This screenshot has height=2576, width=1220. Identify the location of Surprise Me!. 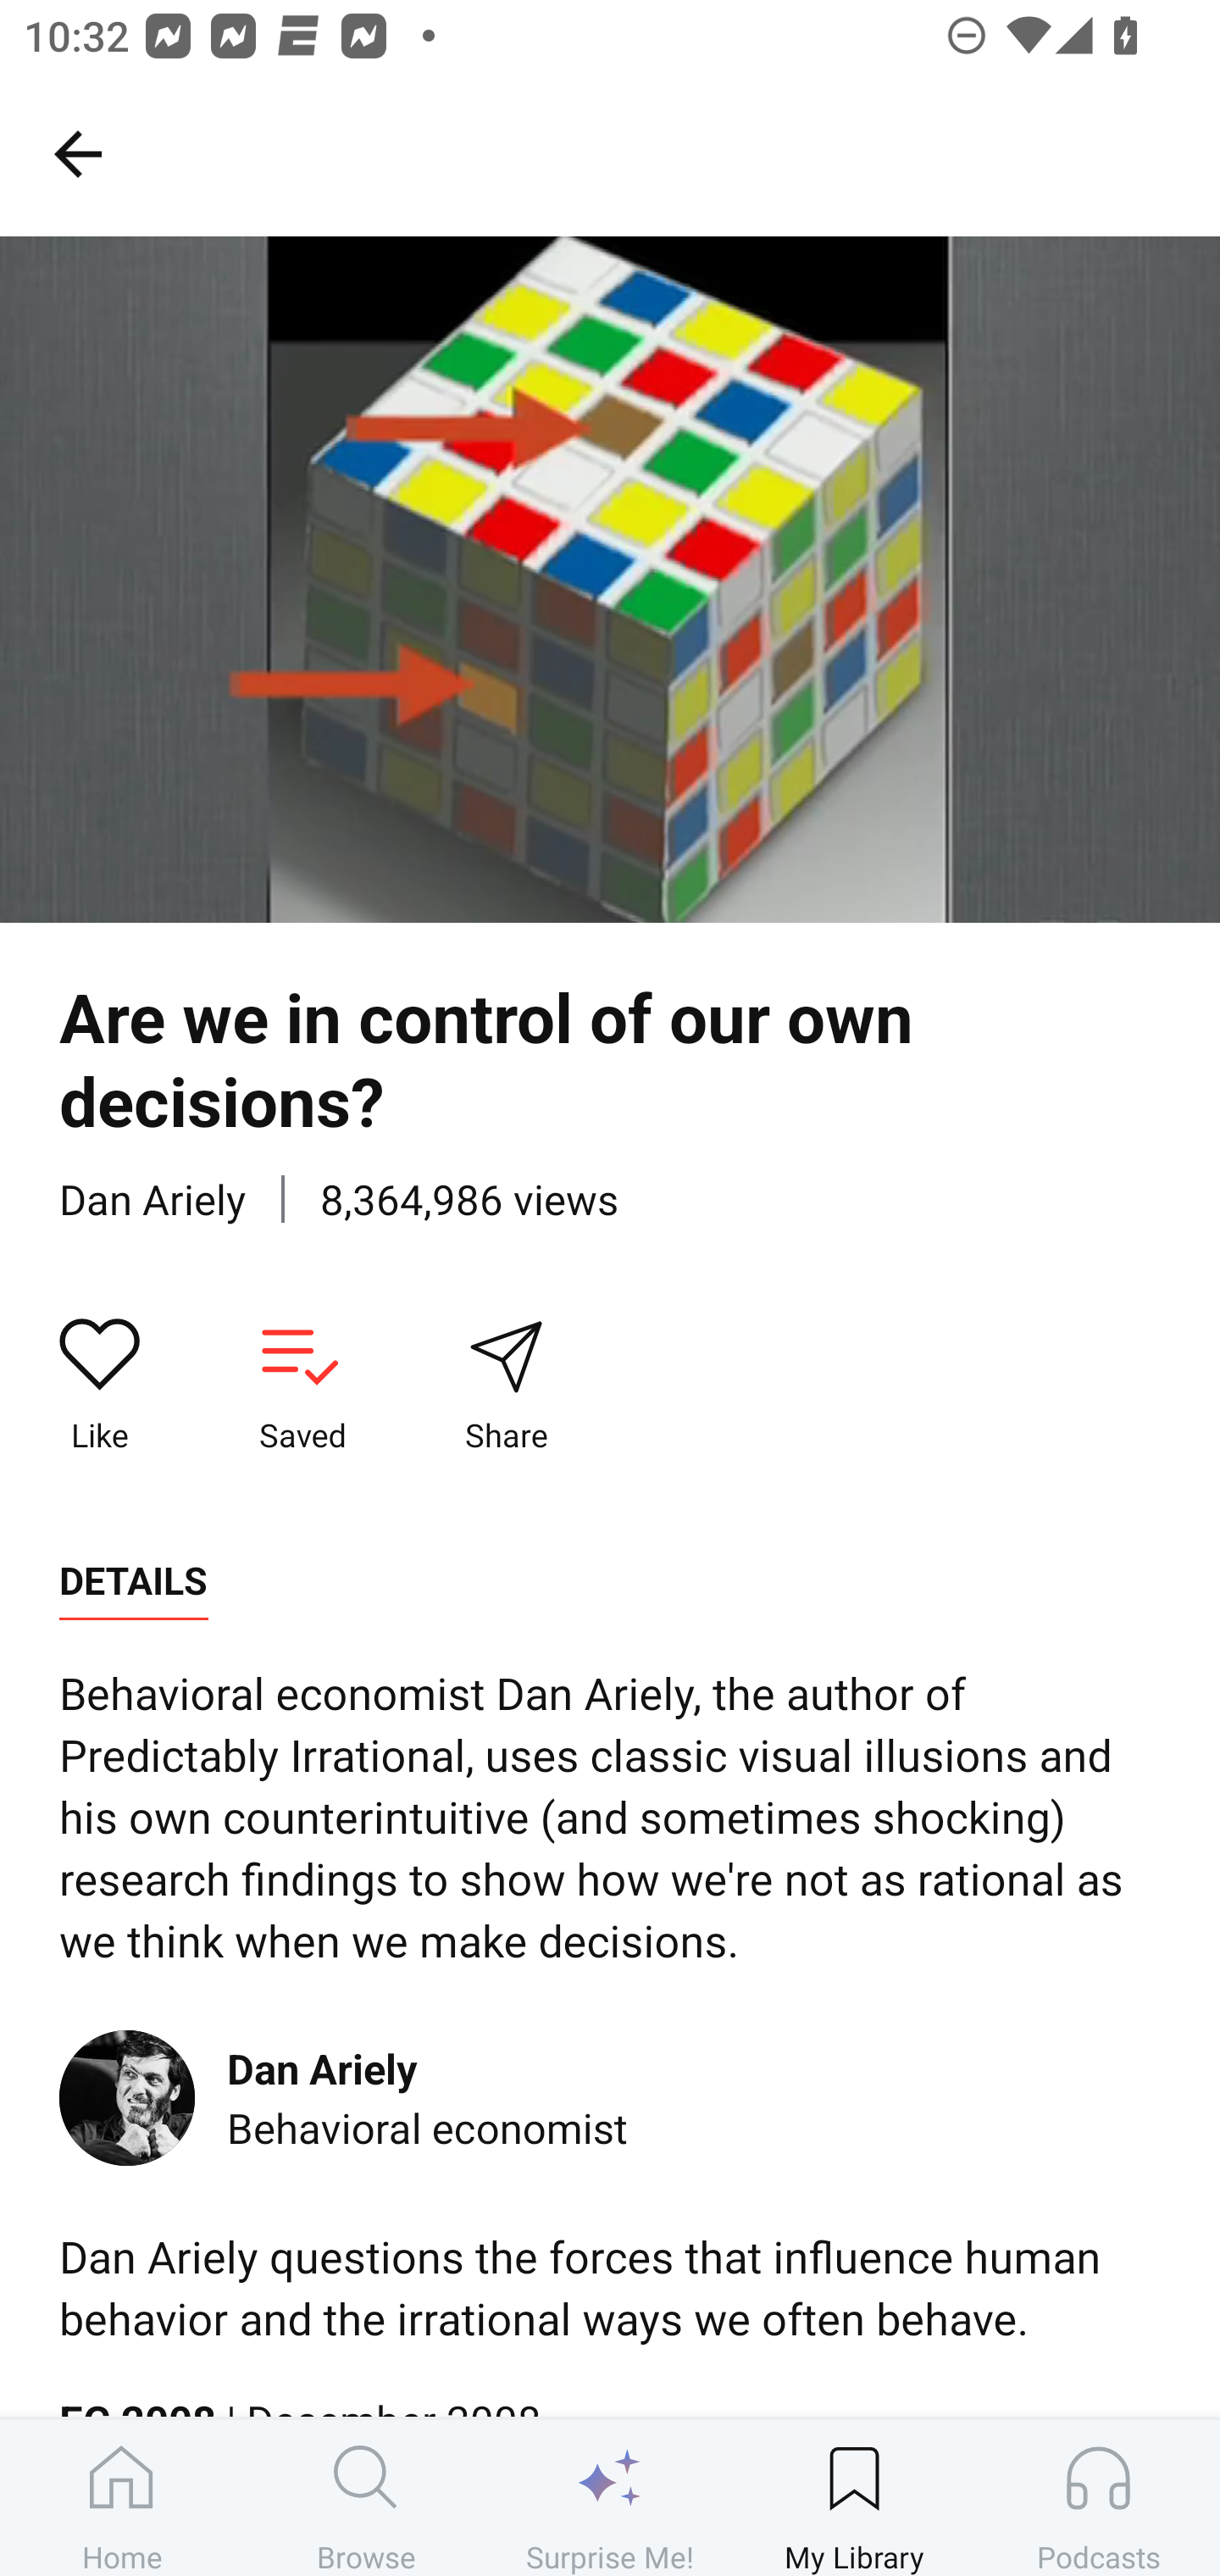
(610, 2497).